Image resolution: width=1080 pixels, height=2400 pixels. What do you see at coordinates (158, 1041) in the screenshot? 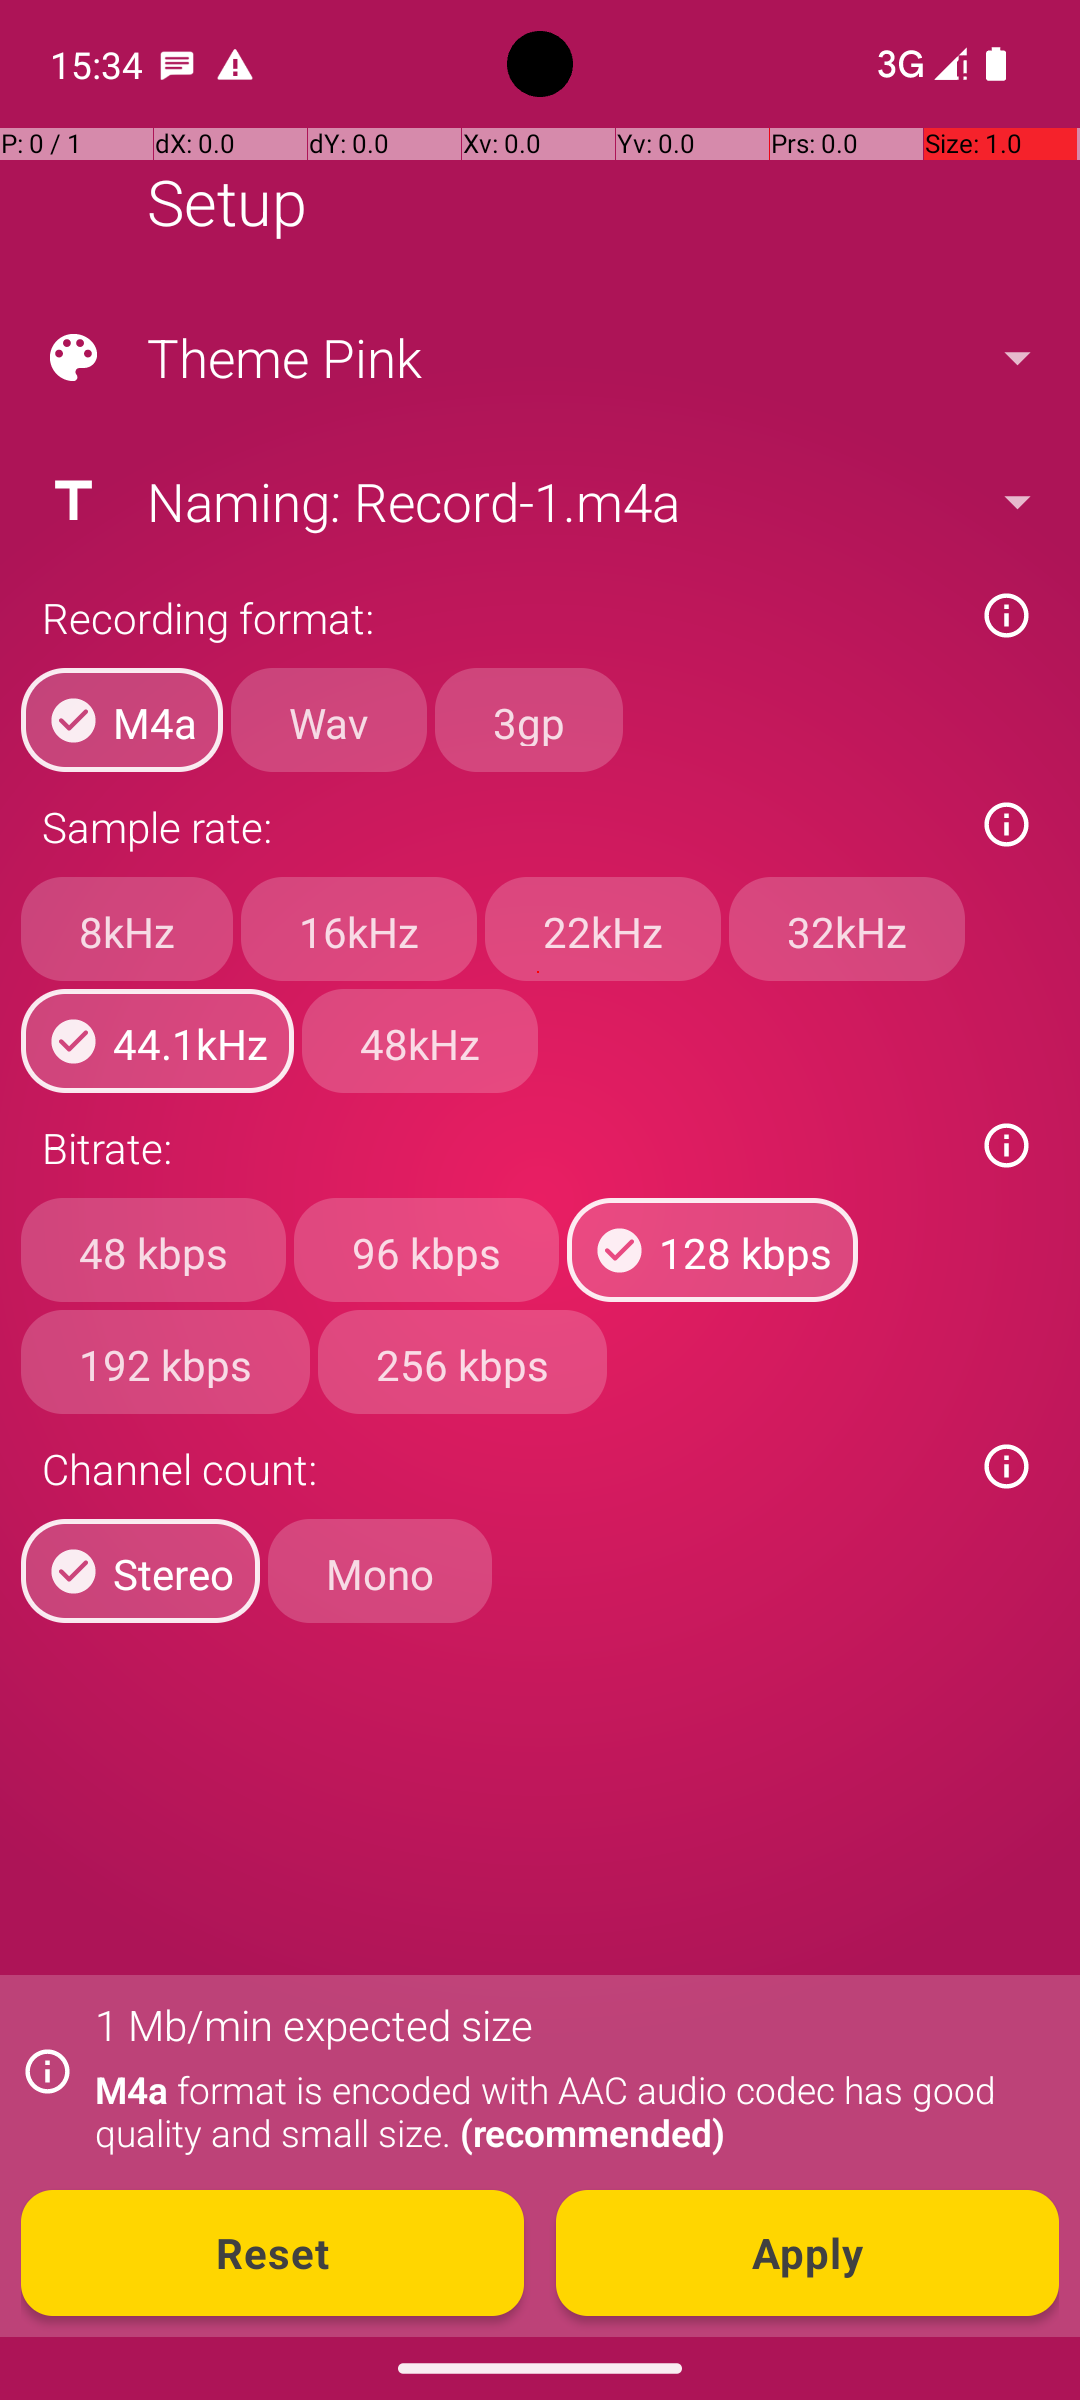
I see `44.1kHz` at bounding box center [158, 1041].